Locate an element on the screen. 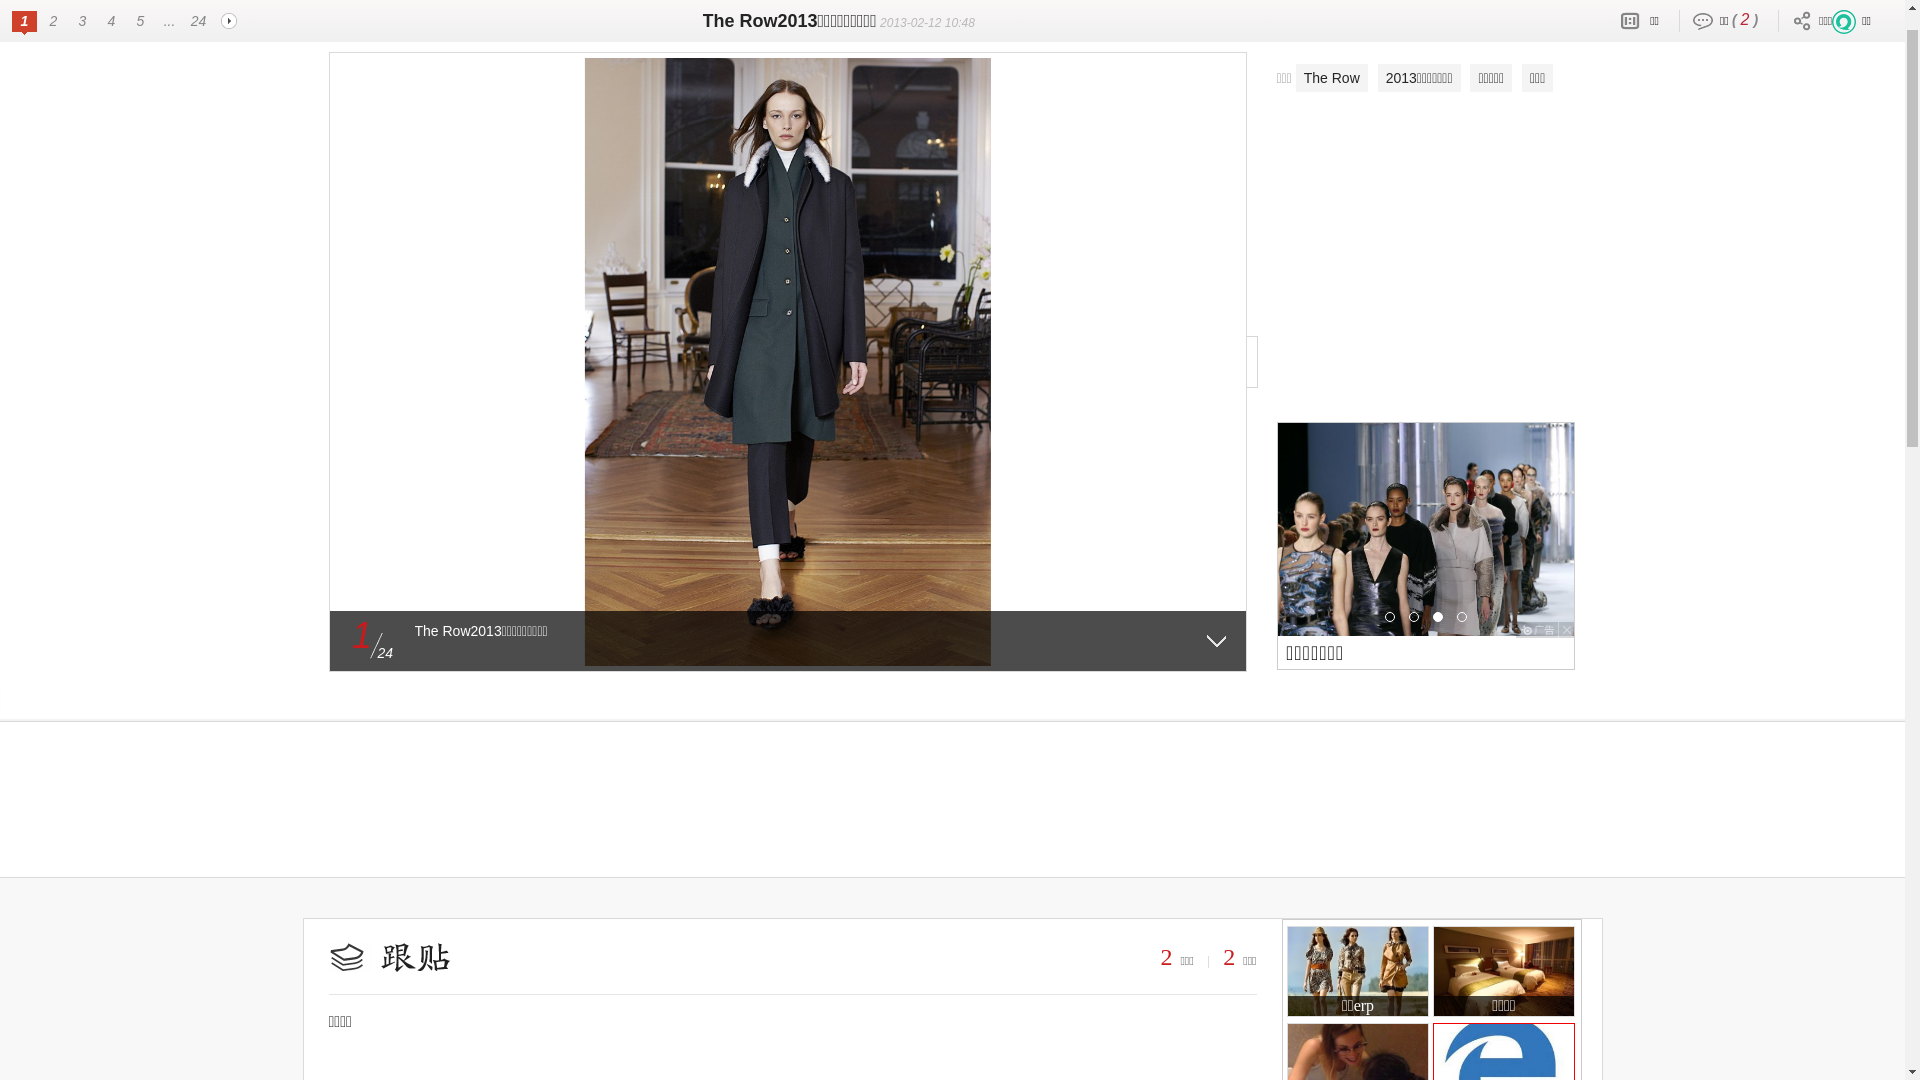 The width and height of the screenshot is (1920, 1080). 2 is located at coordinates (1233, 997).